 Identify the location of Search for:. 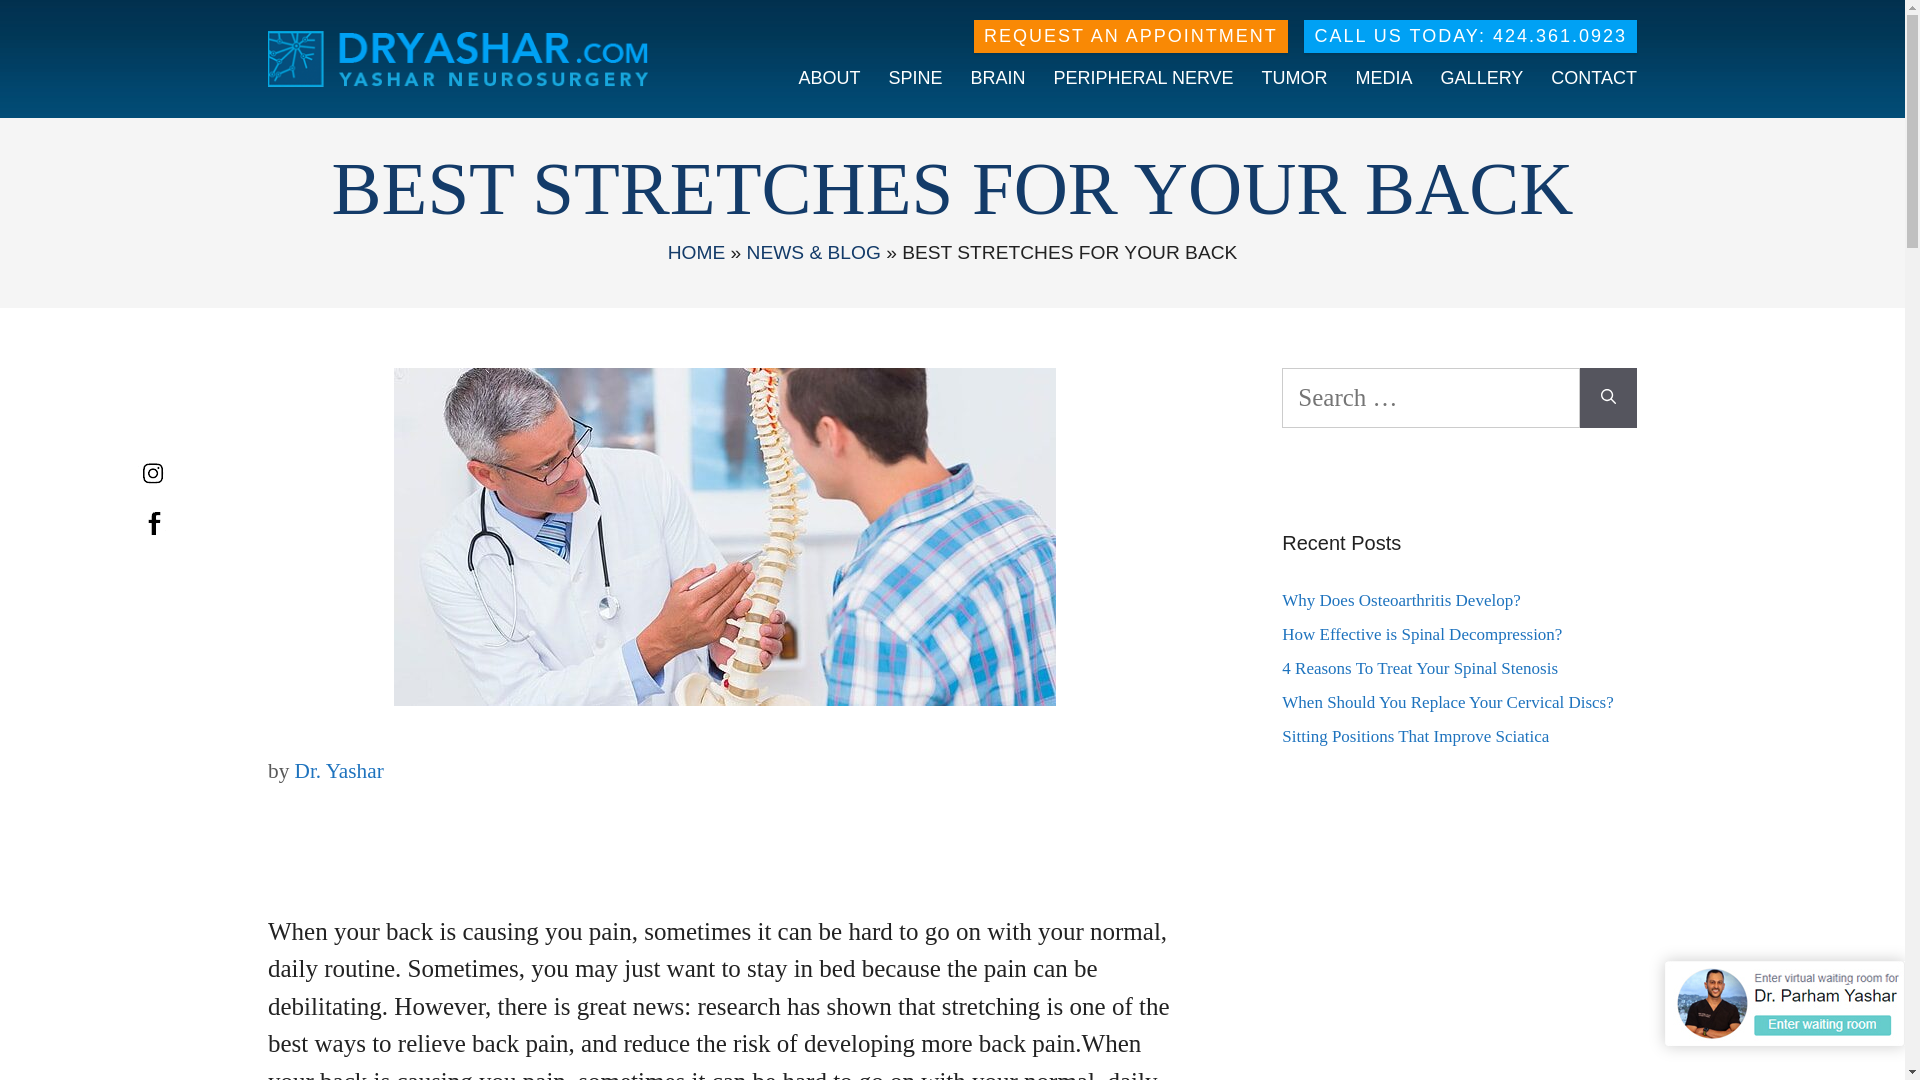
(1431, 398).